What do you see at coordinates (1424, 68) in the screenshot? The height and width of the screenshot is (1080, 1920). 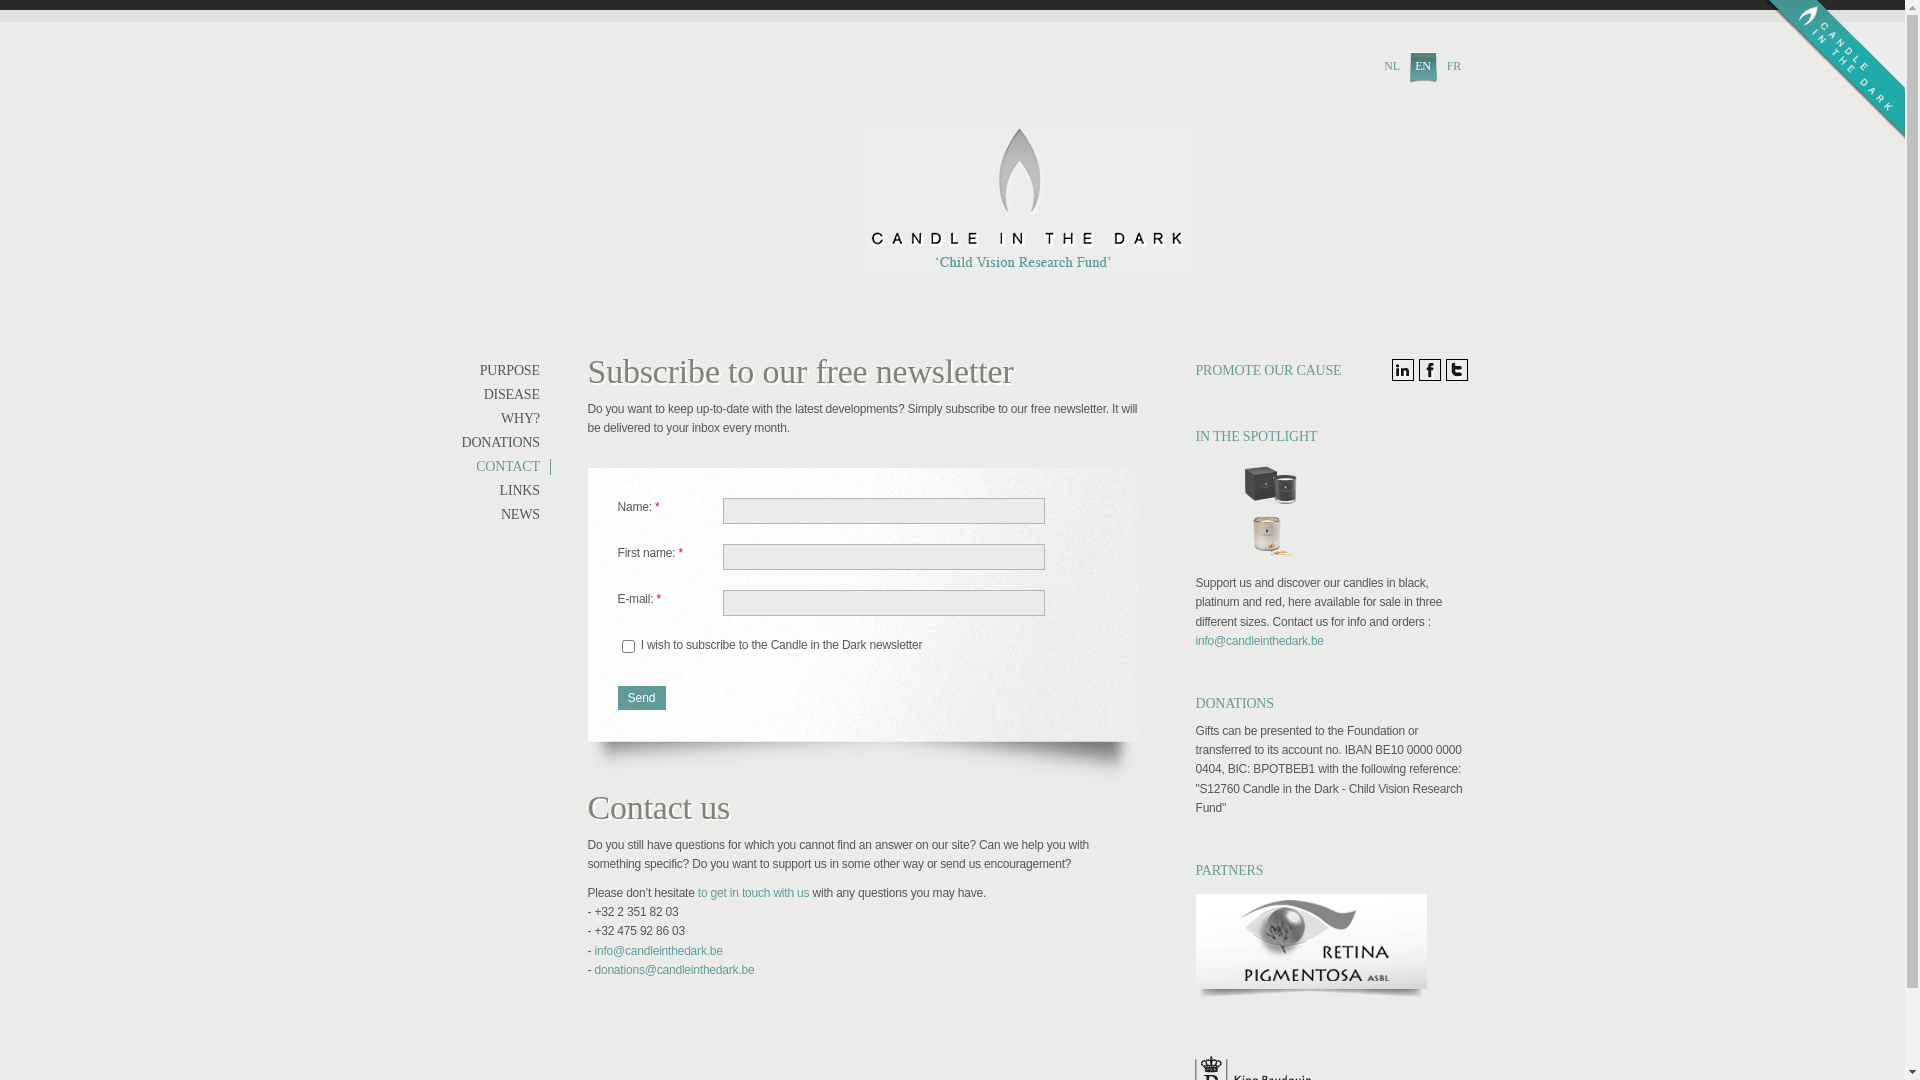 I see `EN` at bounding box center [1424, 68].